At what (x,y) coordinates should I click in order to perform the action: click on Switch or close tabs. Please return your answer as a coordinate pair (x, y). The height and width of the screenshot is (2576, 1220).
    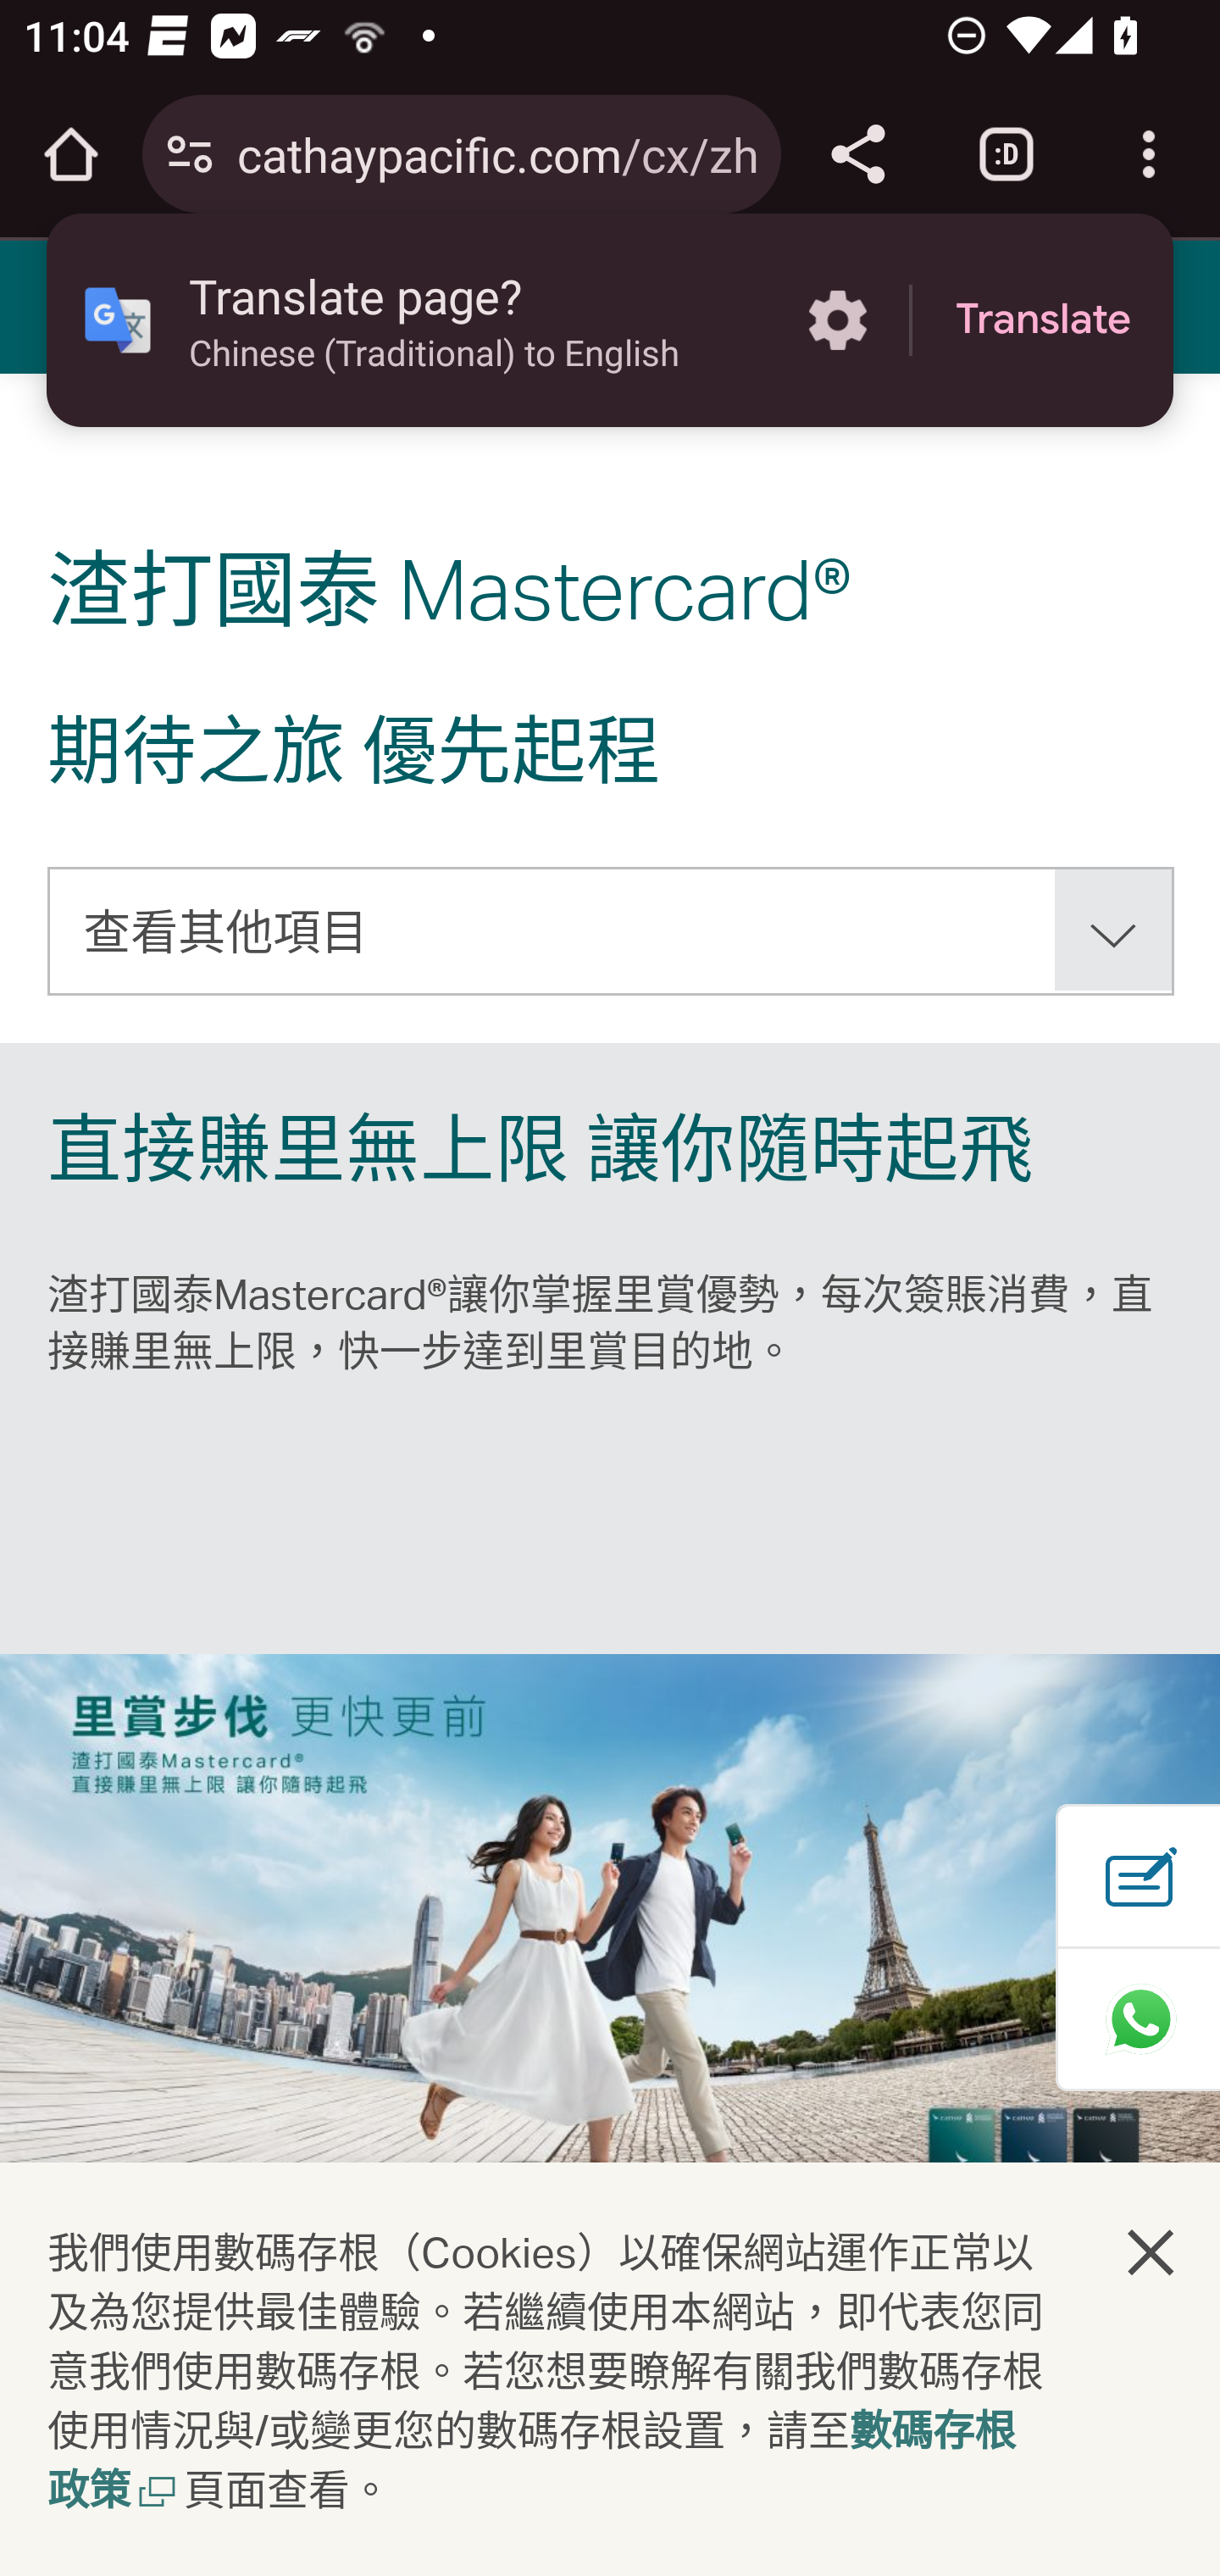
    Looking at the image, I should click on (1006, 154).